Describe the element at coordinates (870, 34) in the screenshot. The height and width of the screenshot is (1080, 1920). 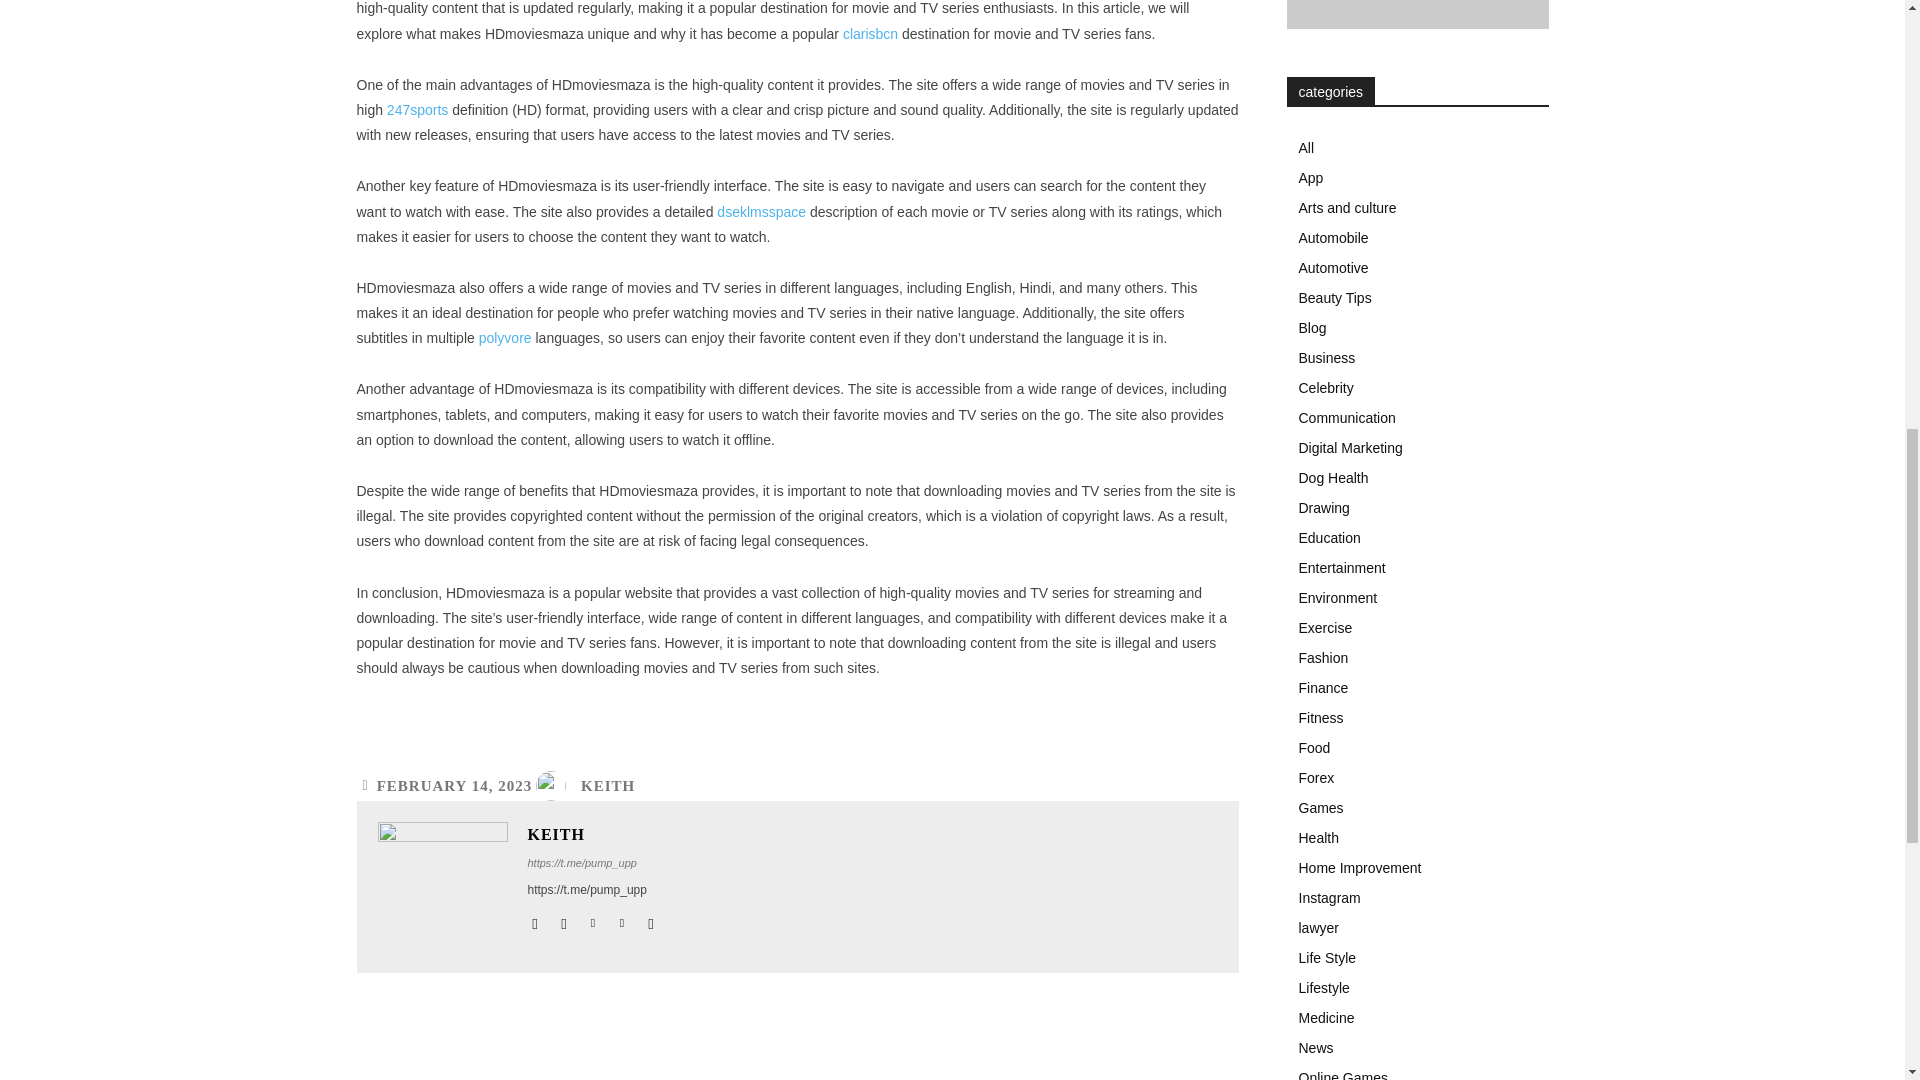
I see `clarisbcn` at that location.